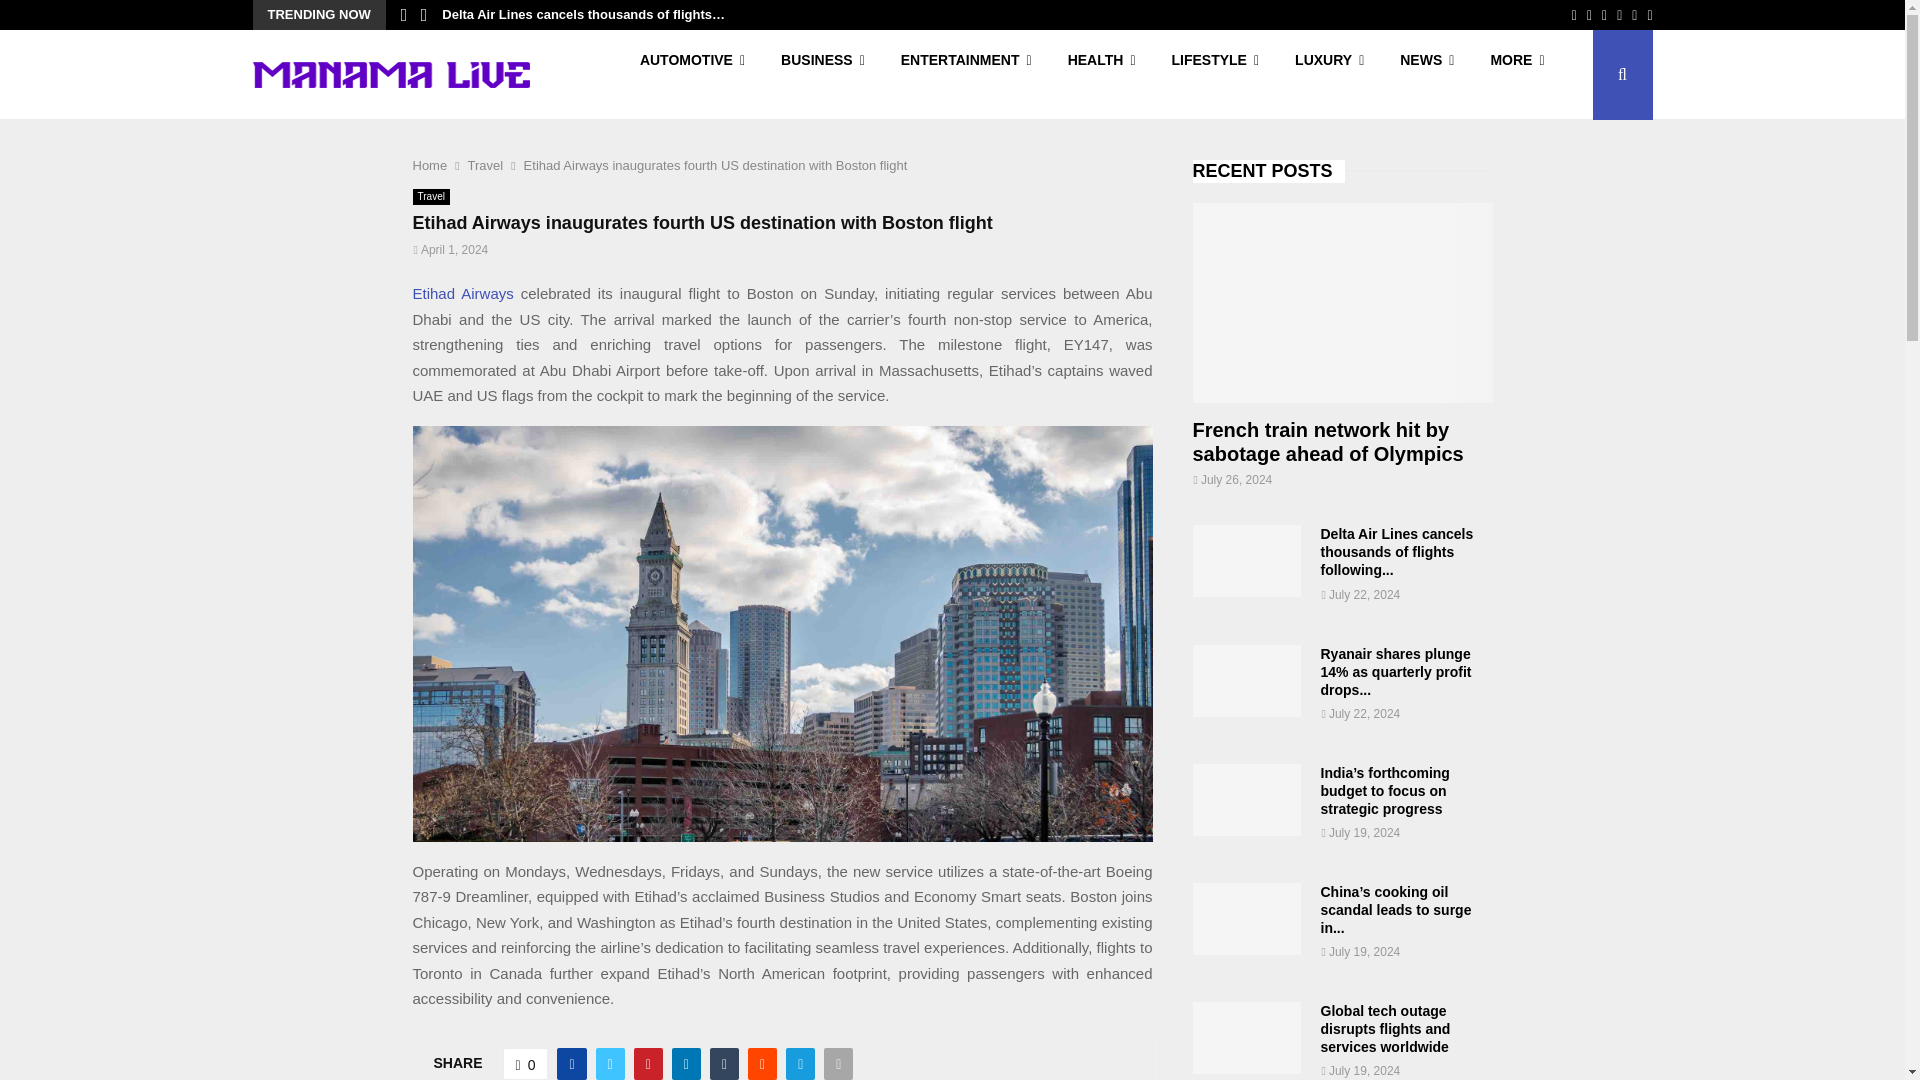 The width and height of the screenshot is (1920, 1080). Describe the element at coordinates (1604, 15) in the screenshot. I see `Instagram` at that location.